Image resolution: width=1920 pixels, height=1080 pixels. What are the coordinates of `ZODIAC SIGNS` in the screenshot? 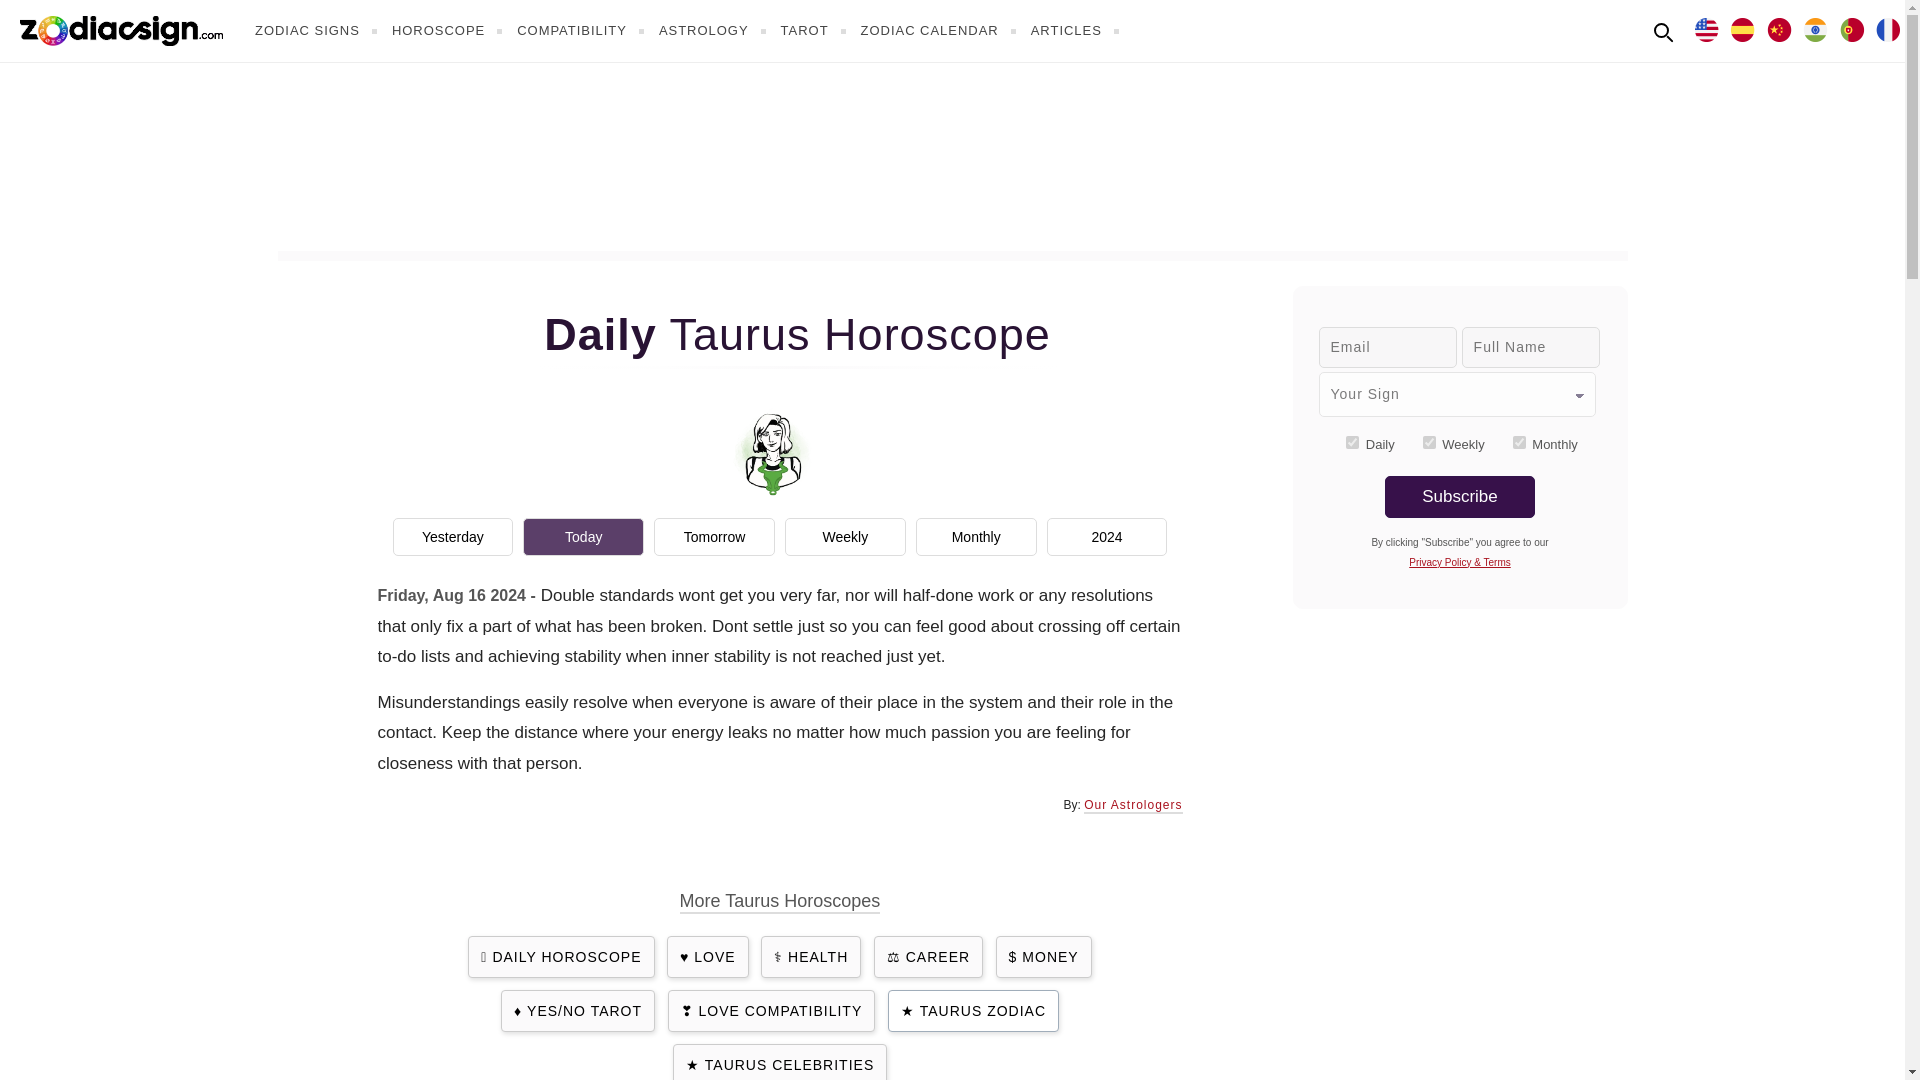 It's located at (318, 30).